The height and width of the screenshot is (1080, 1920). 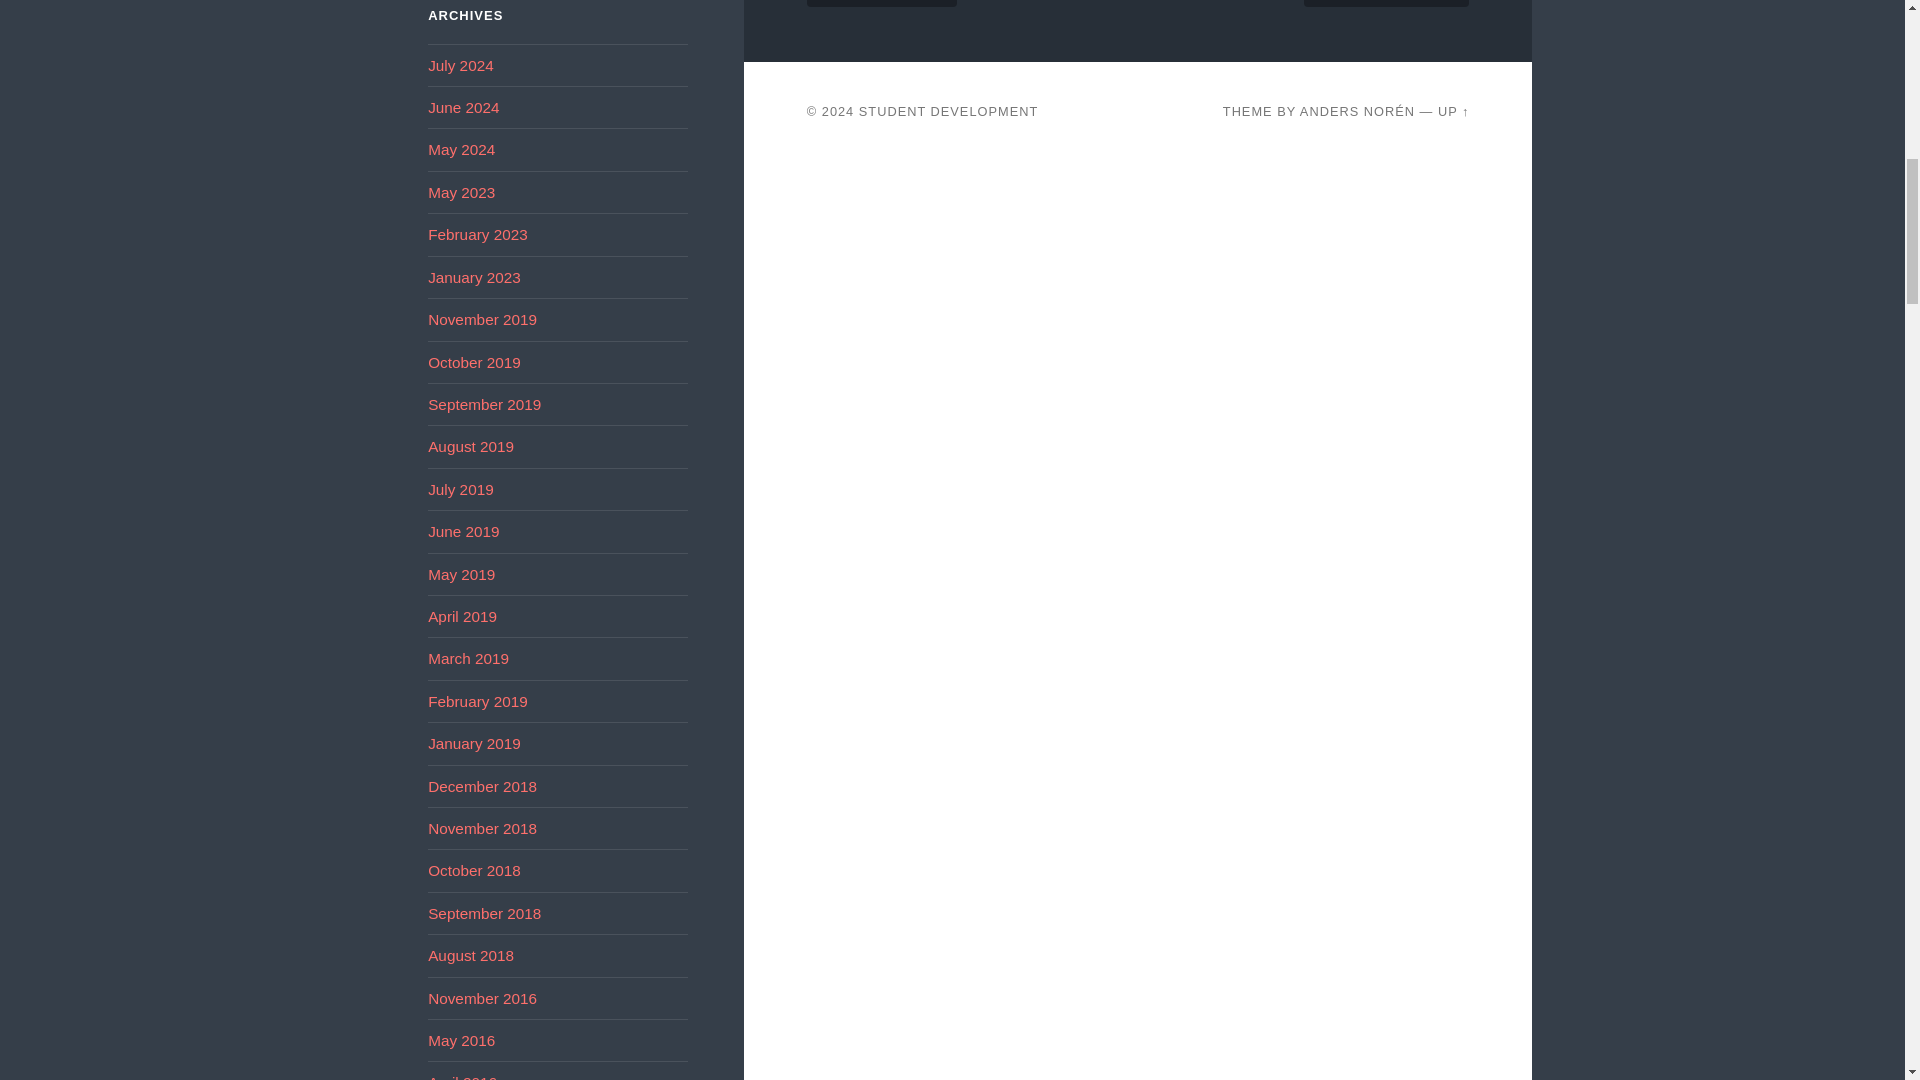 I want to click on August 2018, so click(x=471, y=956).